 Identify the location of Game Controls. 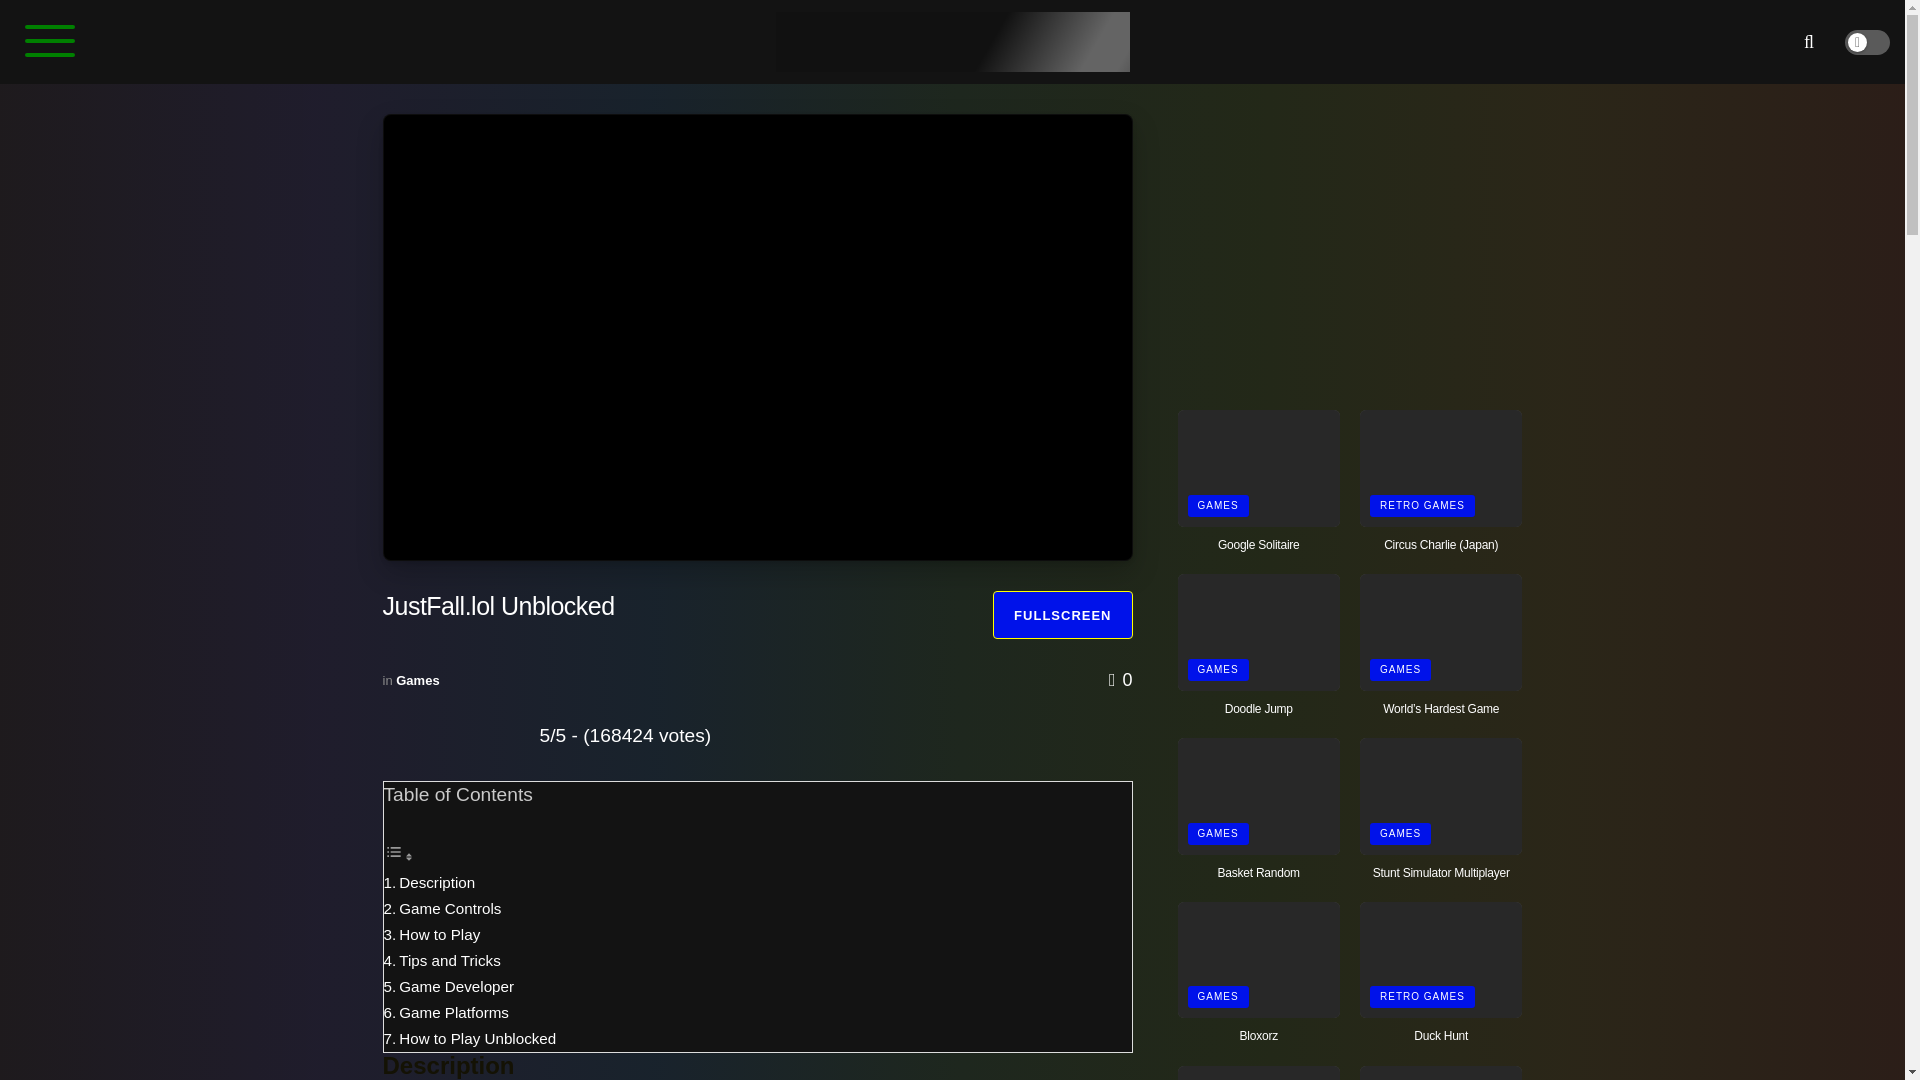
(450, 908).